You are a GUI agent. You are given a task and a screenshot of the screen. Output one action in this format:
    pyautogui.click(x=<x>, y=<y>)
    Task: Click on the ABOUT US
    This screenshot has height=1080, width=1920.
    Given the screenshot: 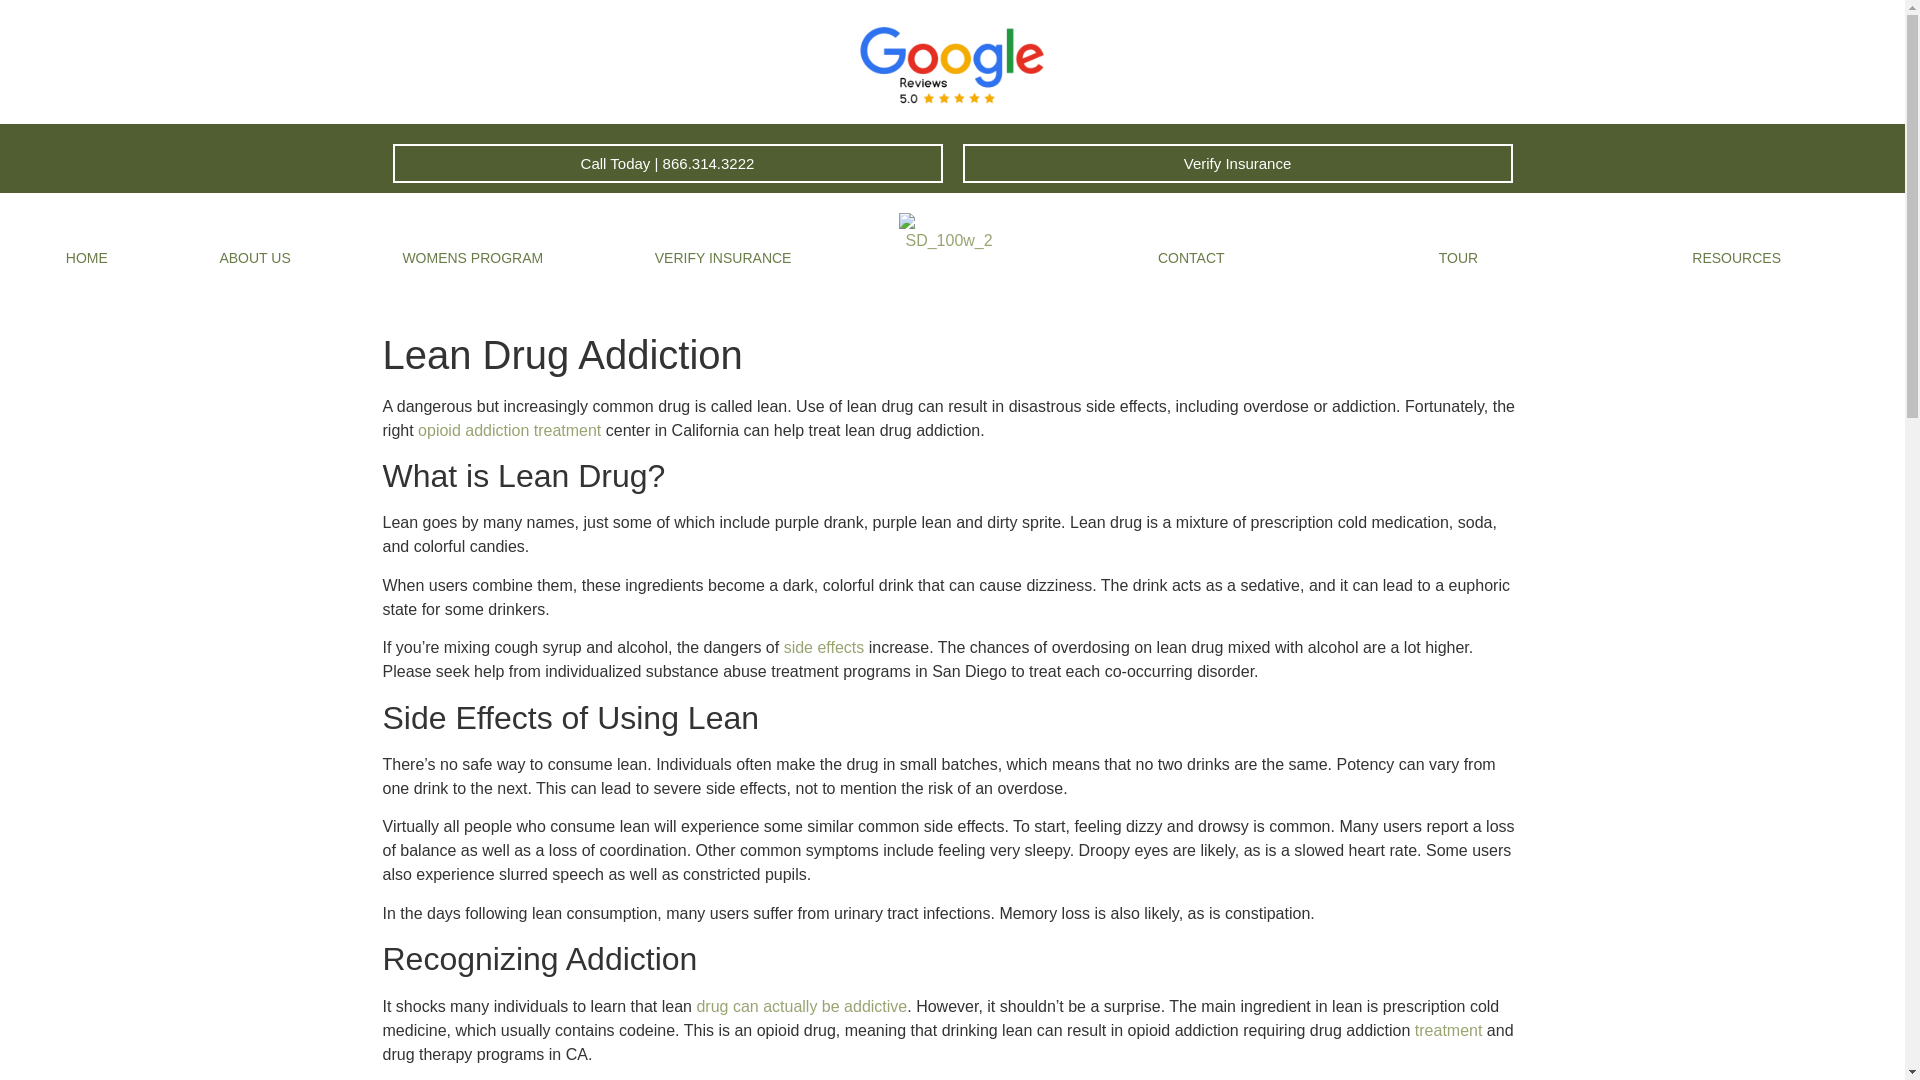 What is the action you would take?
    pyautogui.click(x=255, y=258)
    